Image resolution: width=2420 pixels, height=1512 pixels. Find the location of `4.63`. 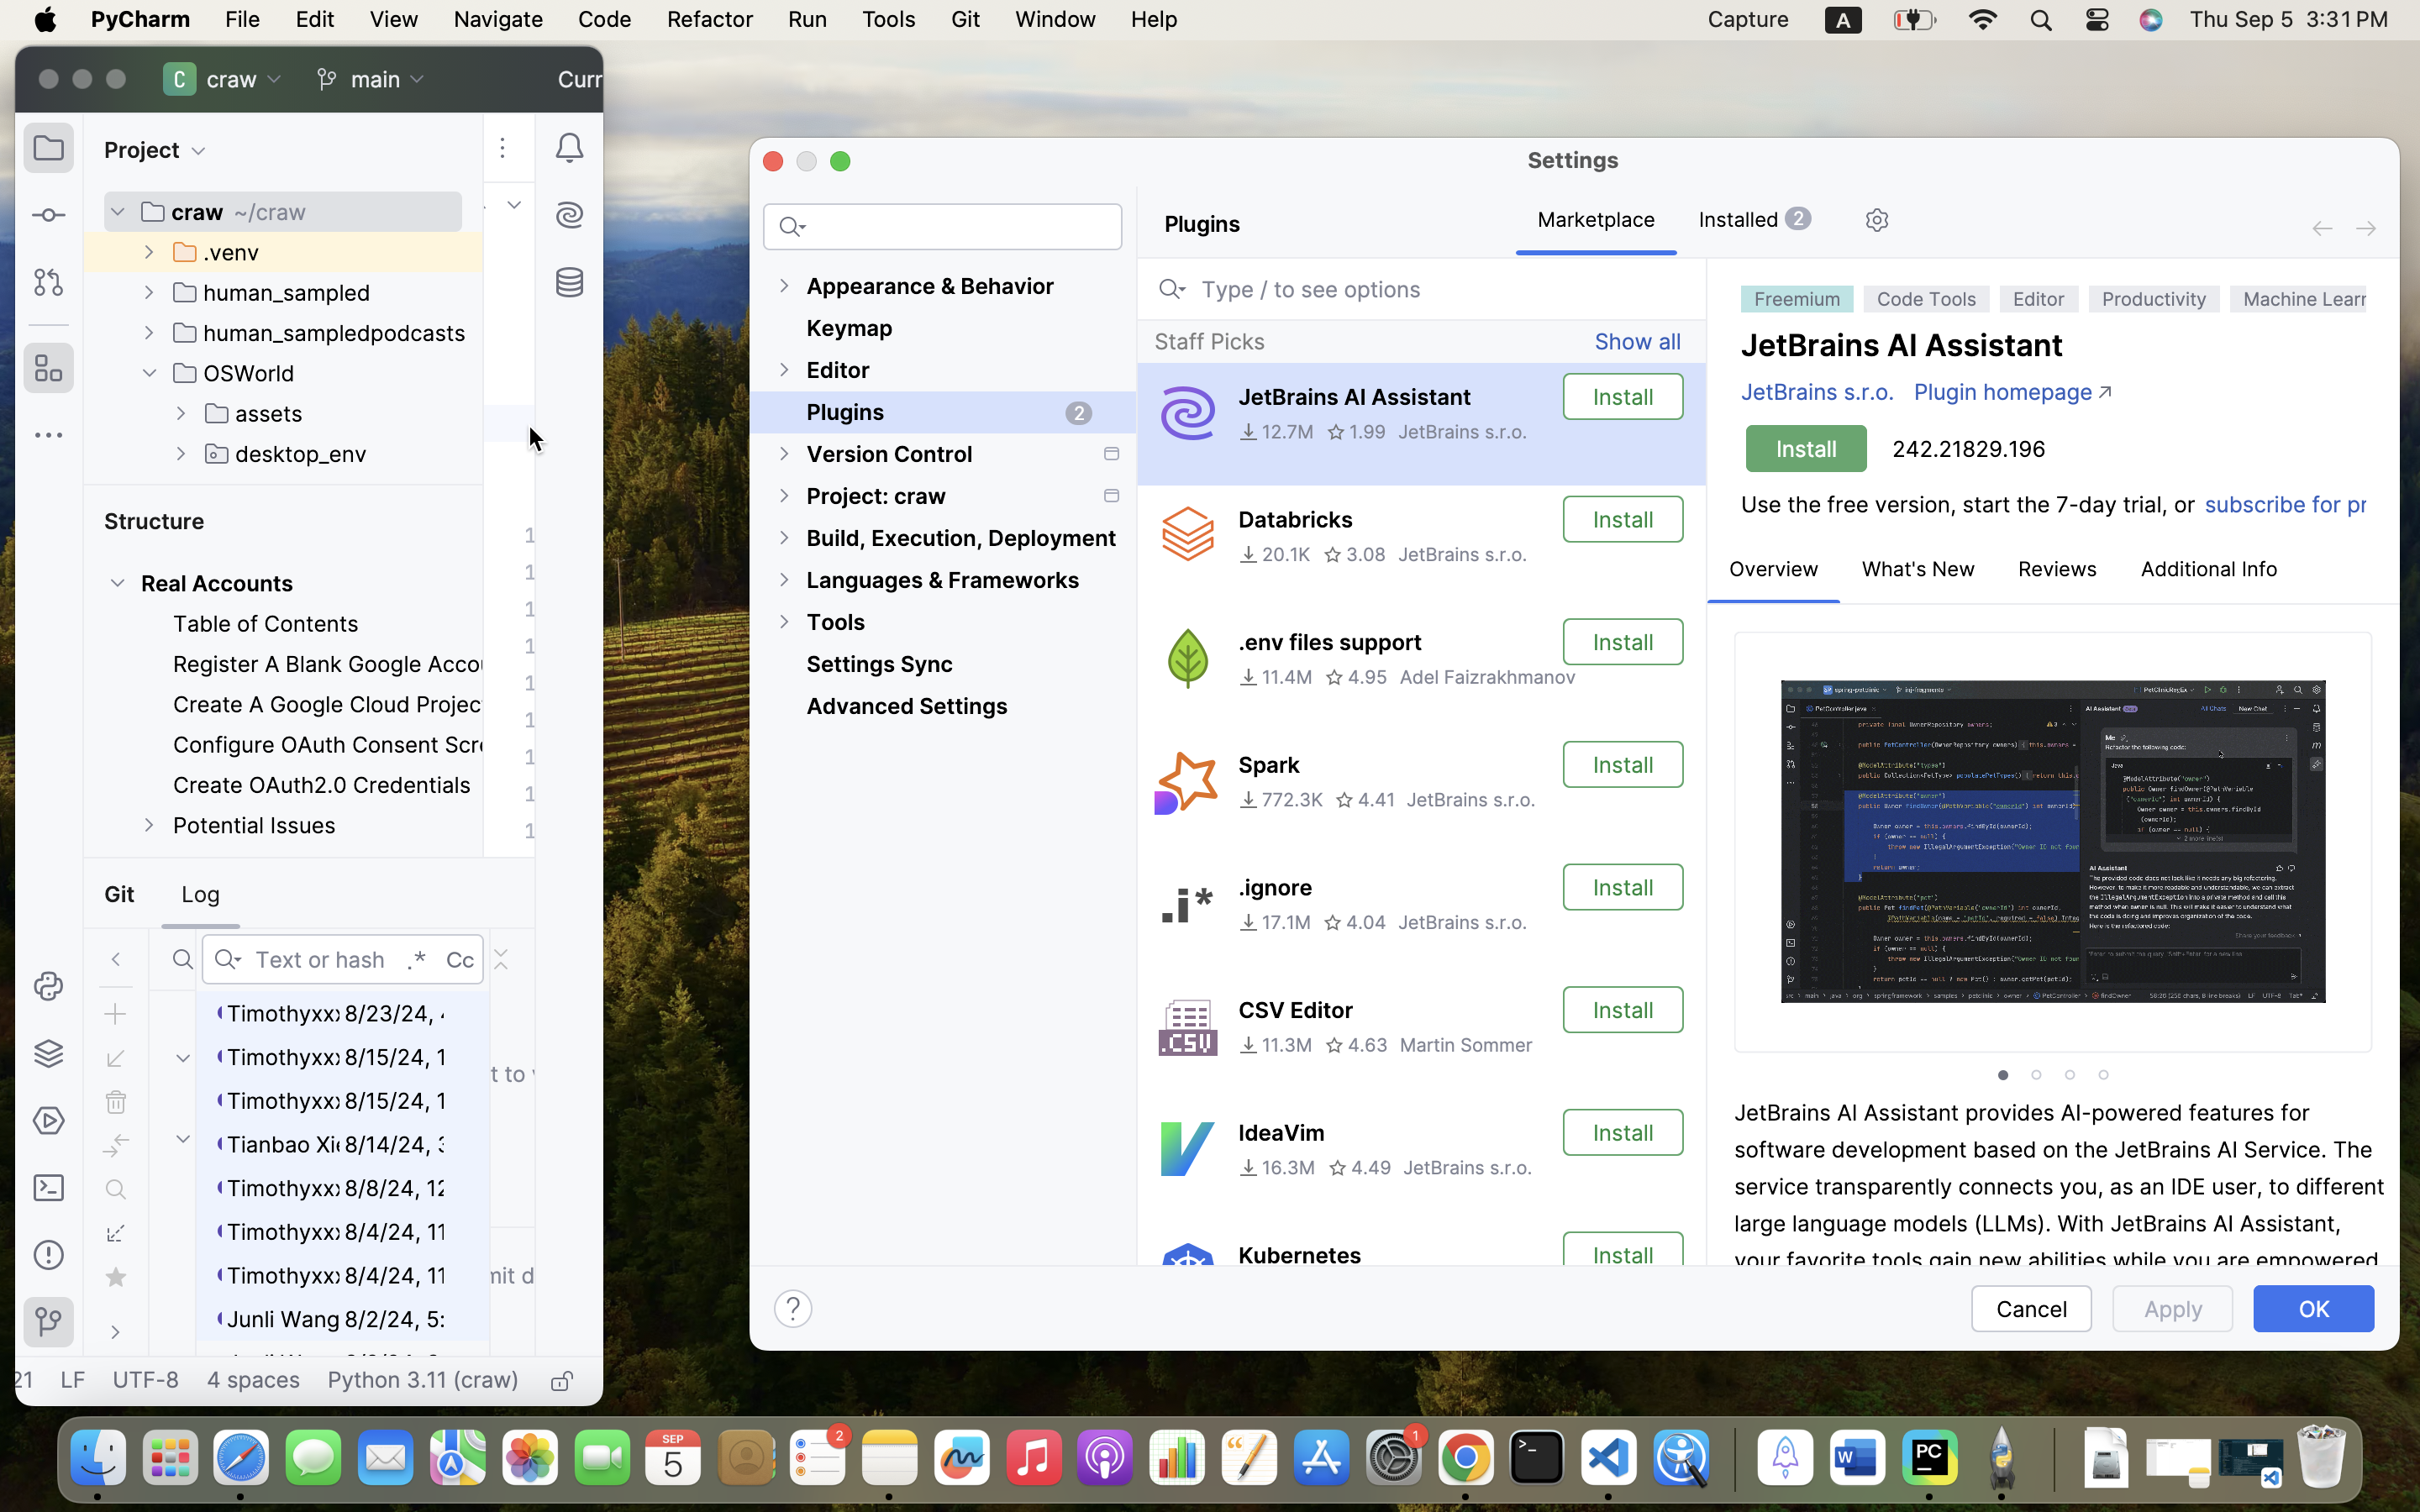

4.63 is located at coordinates (1356, 1045).